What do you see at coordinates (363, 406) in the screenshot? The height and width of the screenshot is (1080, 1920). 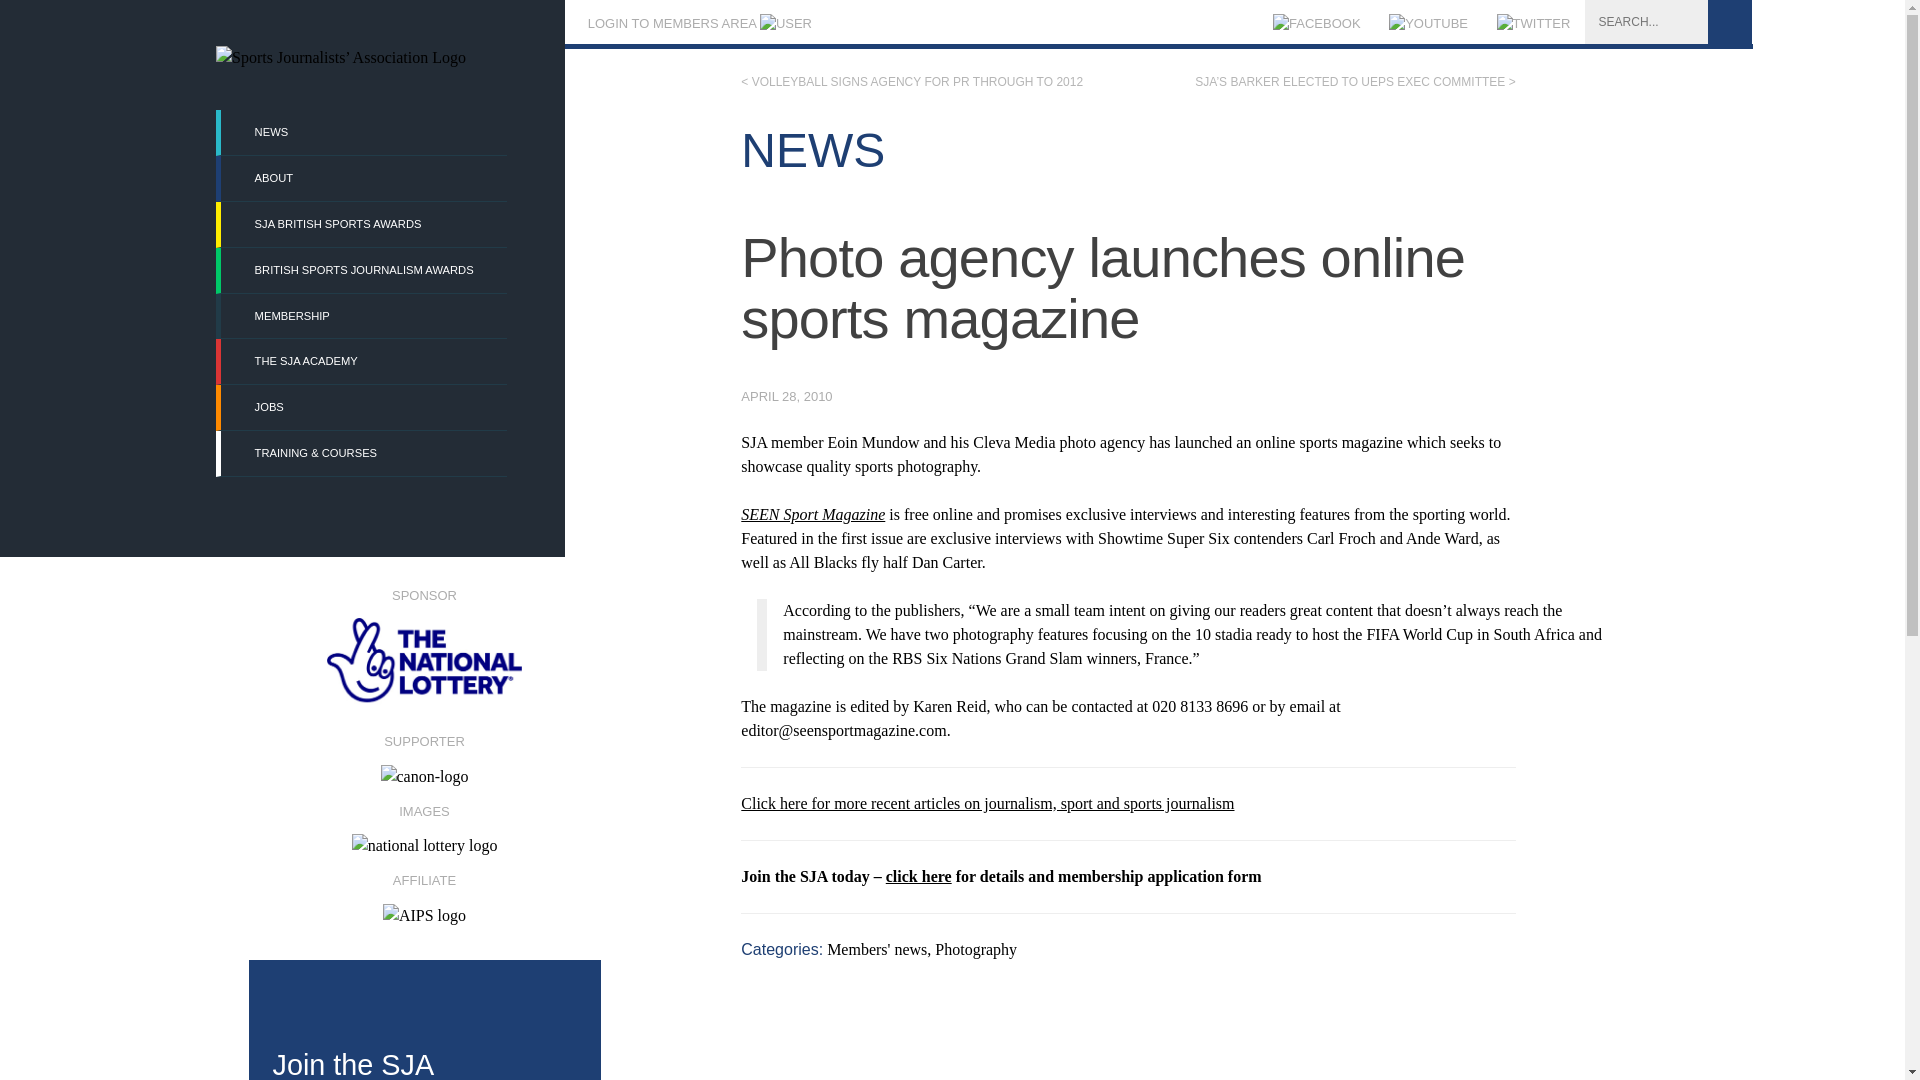 I see `JOBS` at bounding box center [363, 406].